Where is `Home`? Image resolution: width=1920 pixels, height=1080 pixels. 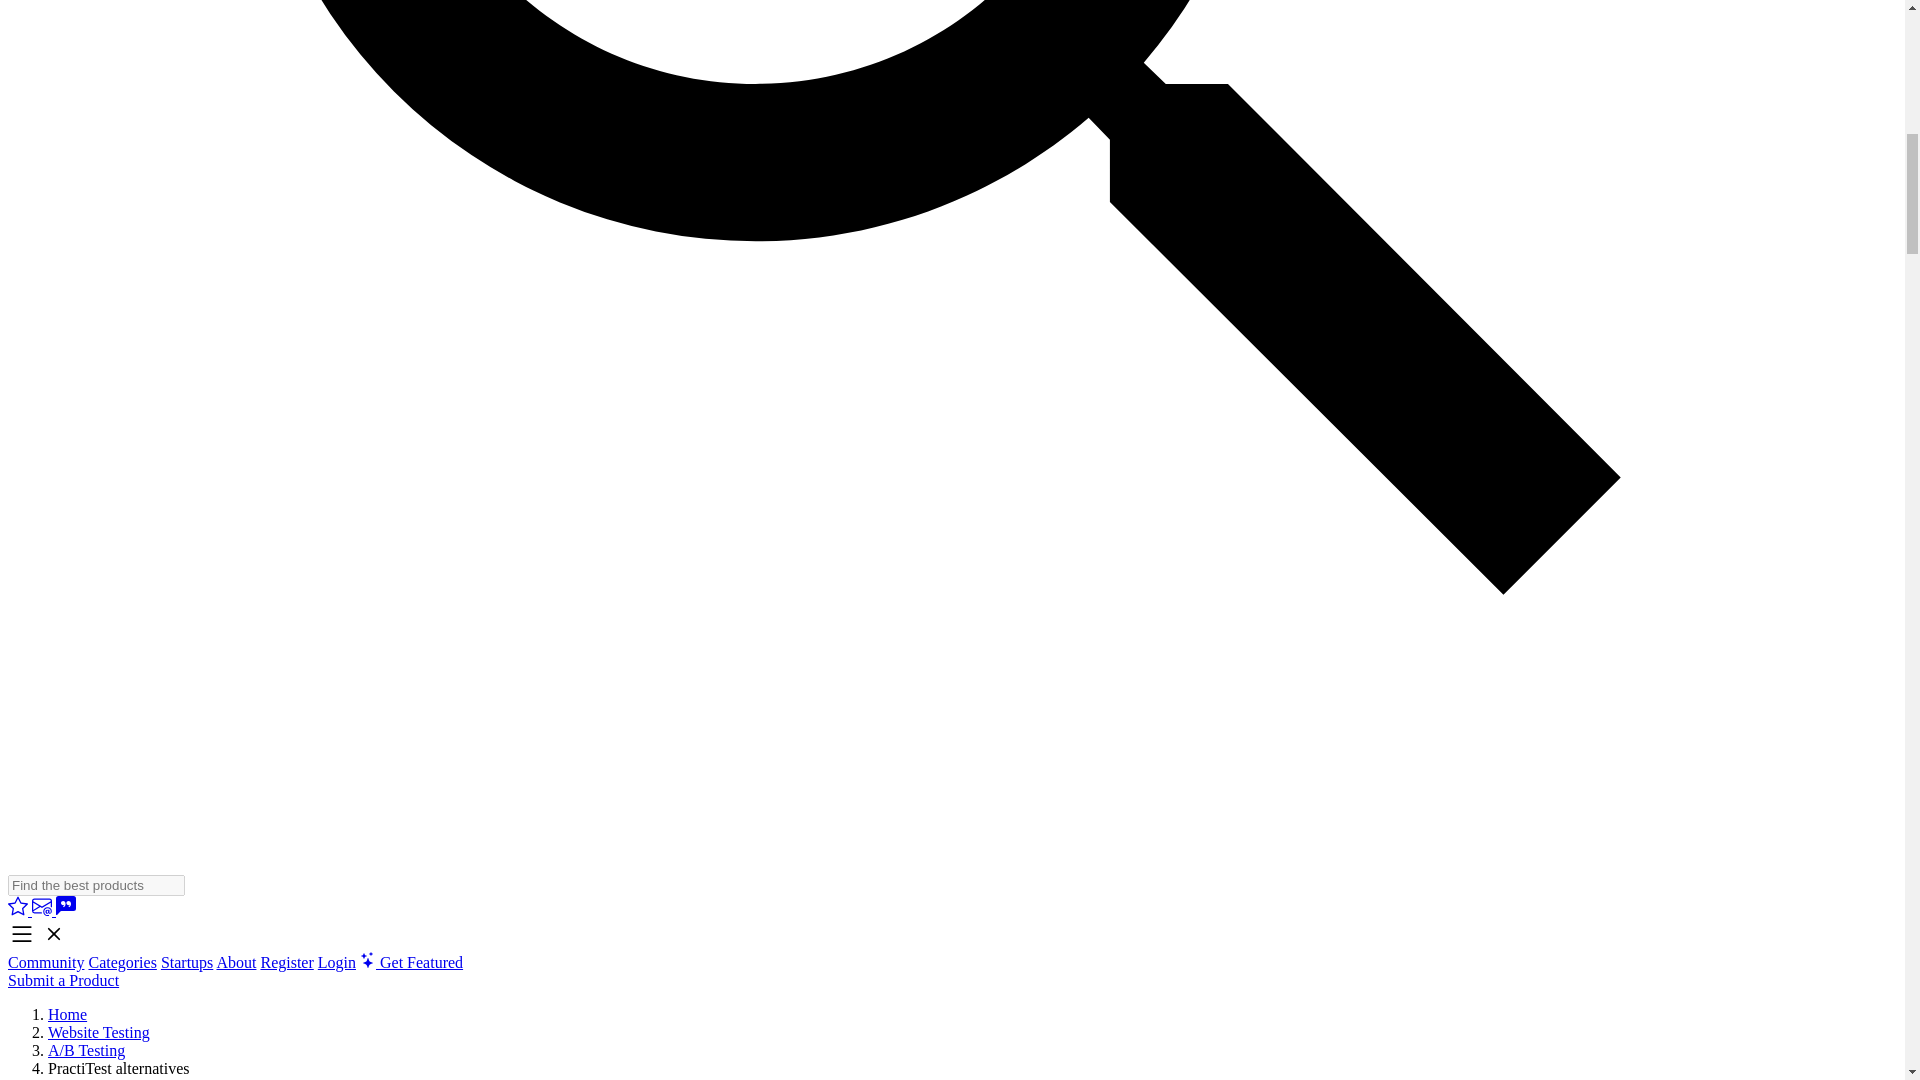
Home is located at coordinates (67, 1014).